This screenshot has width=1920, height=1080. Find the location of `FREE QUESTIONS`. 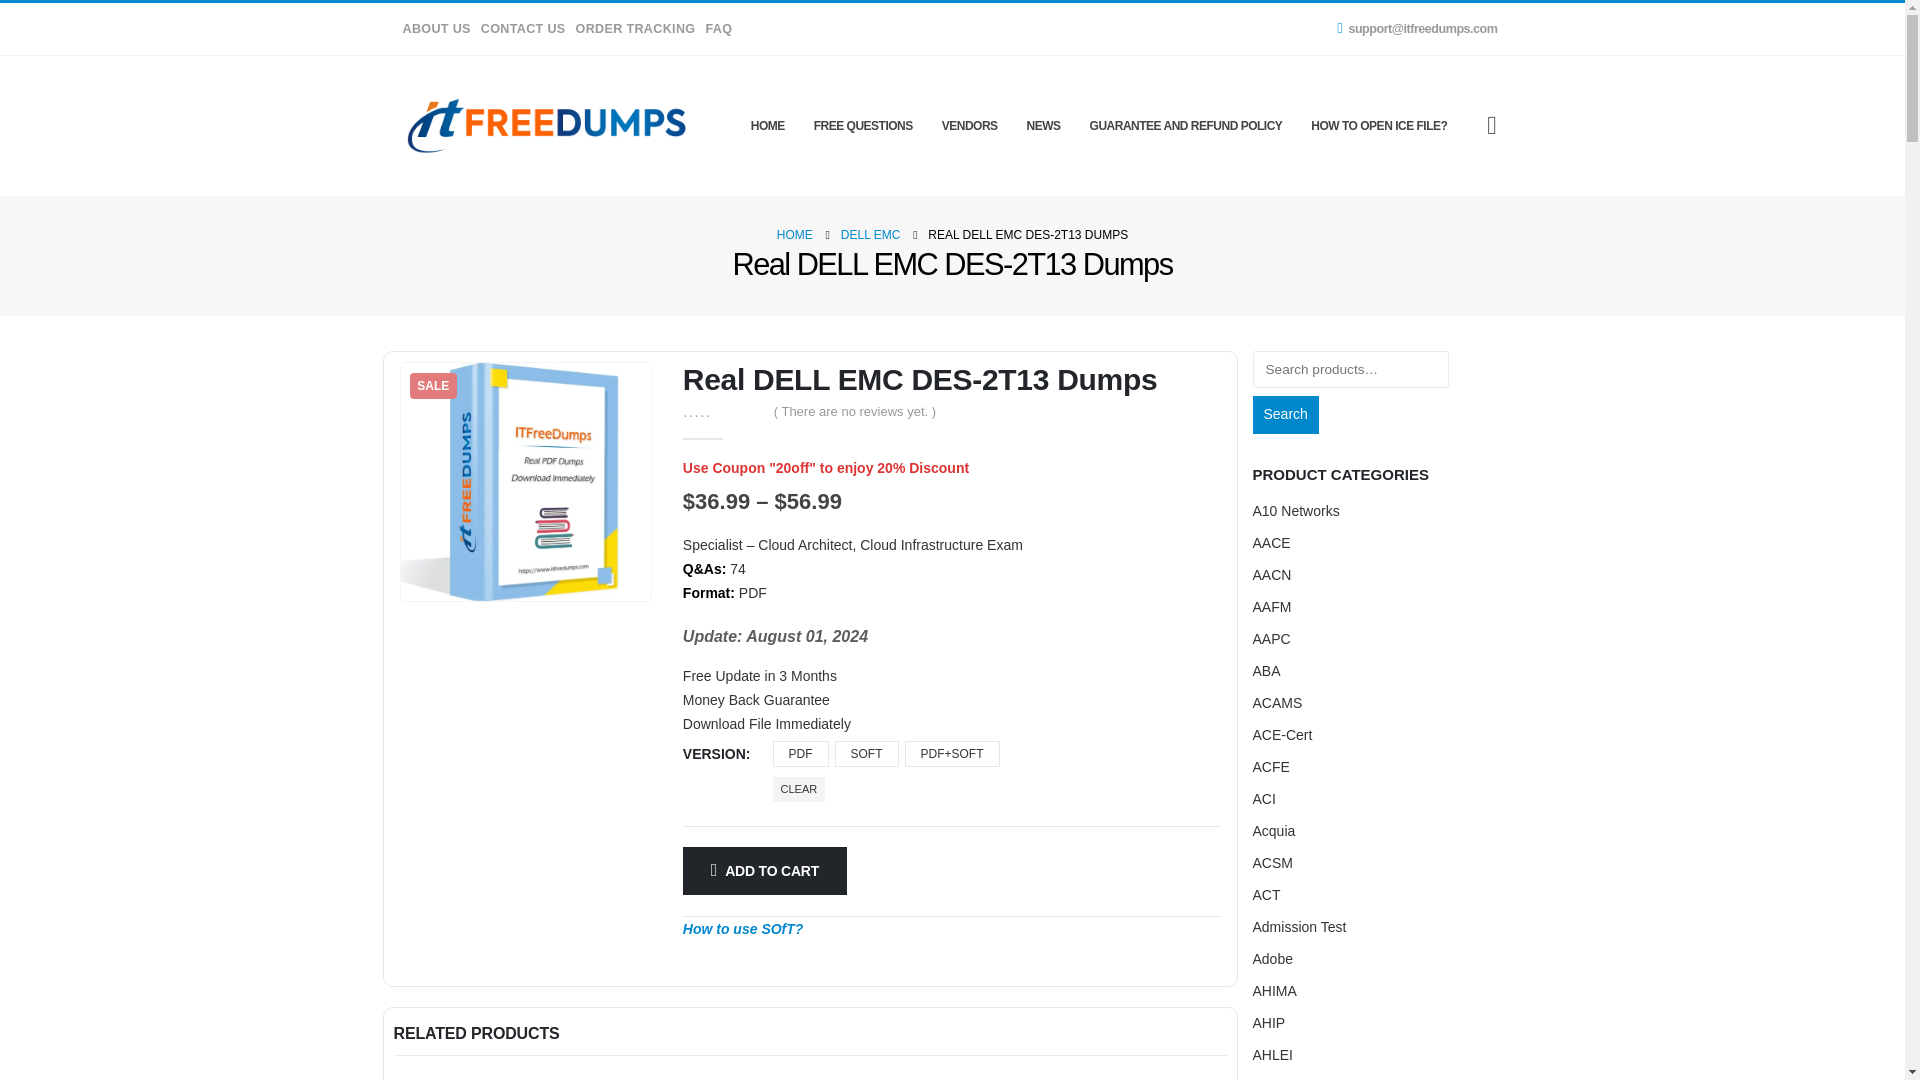

FREE QUESTIONS is located at coordinates (864, 126).